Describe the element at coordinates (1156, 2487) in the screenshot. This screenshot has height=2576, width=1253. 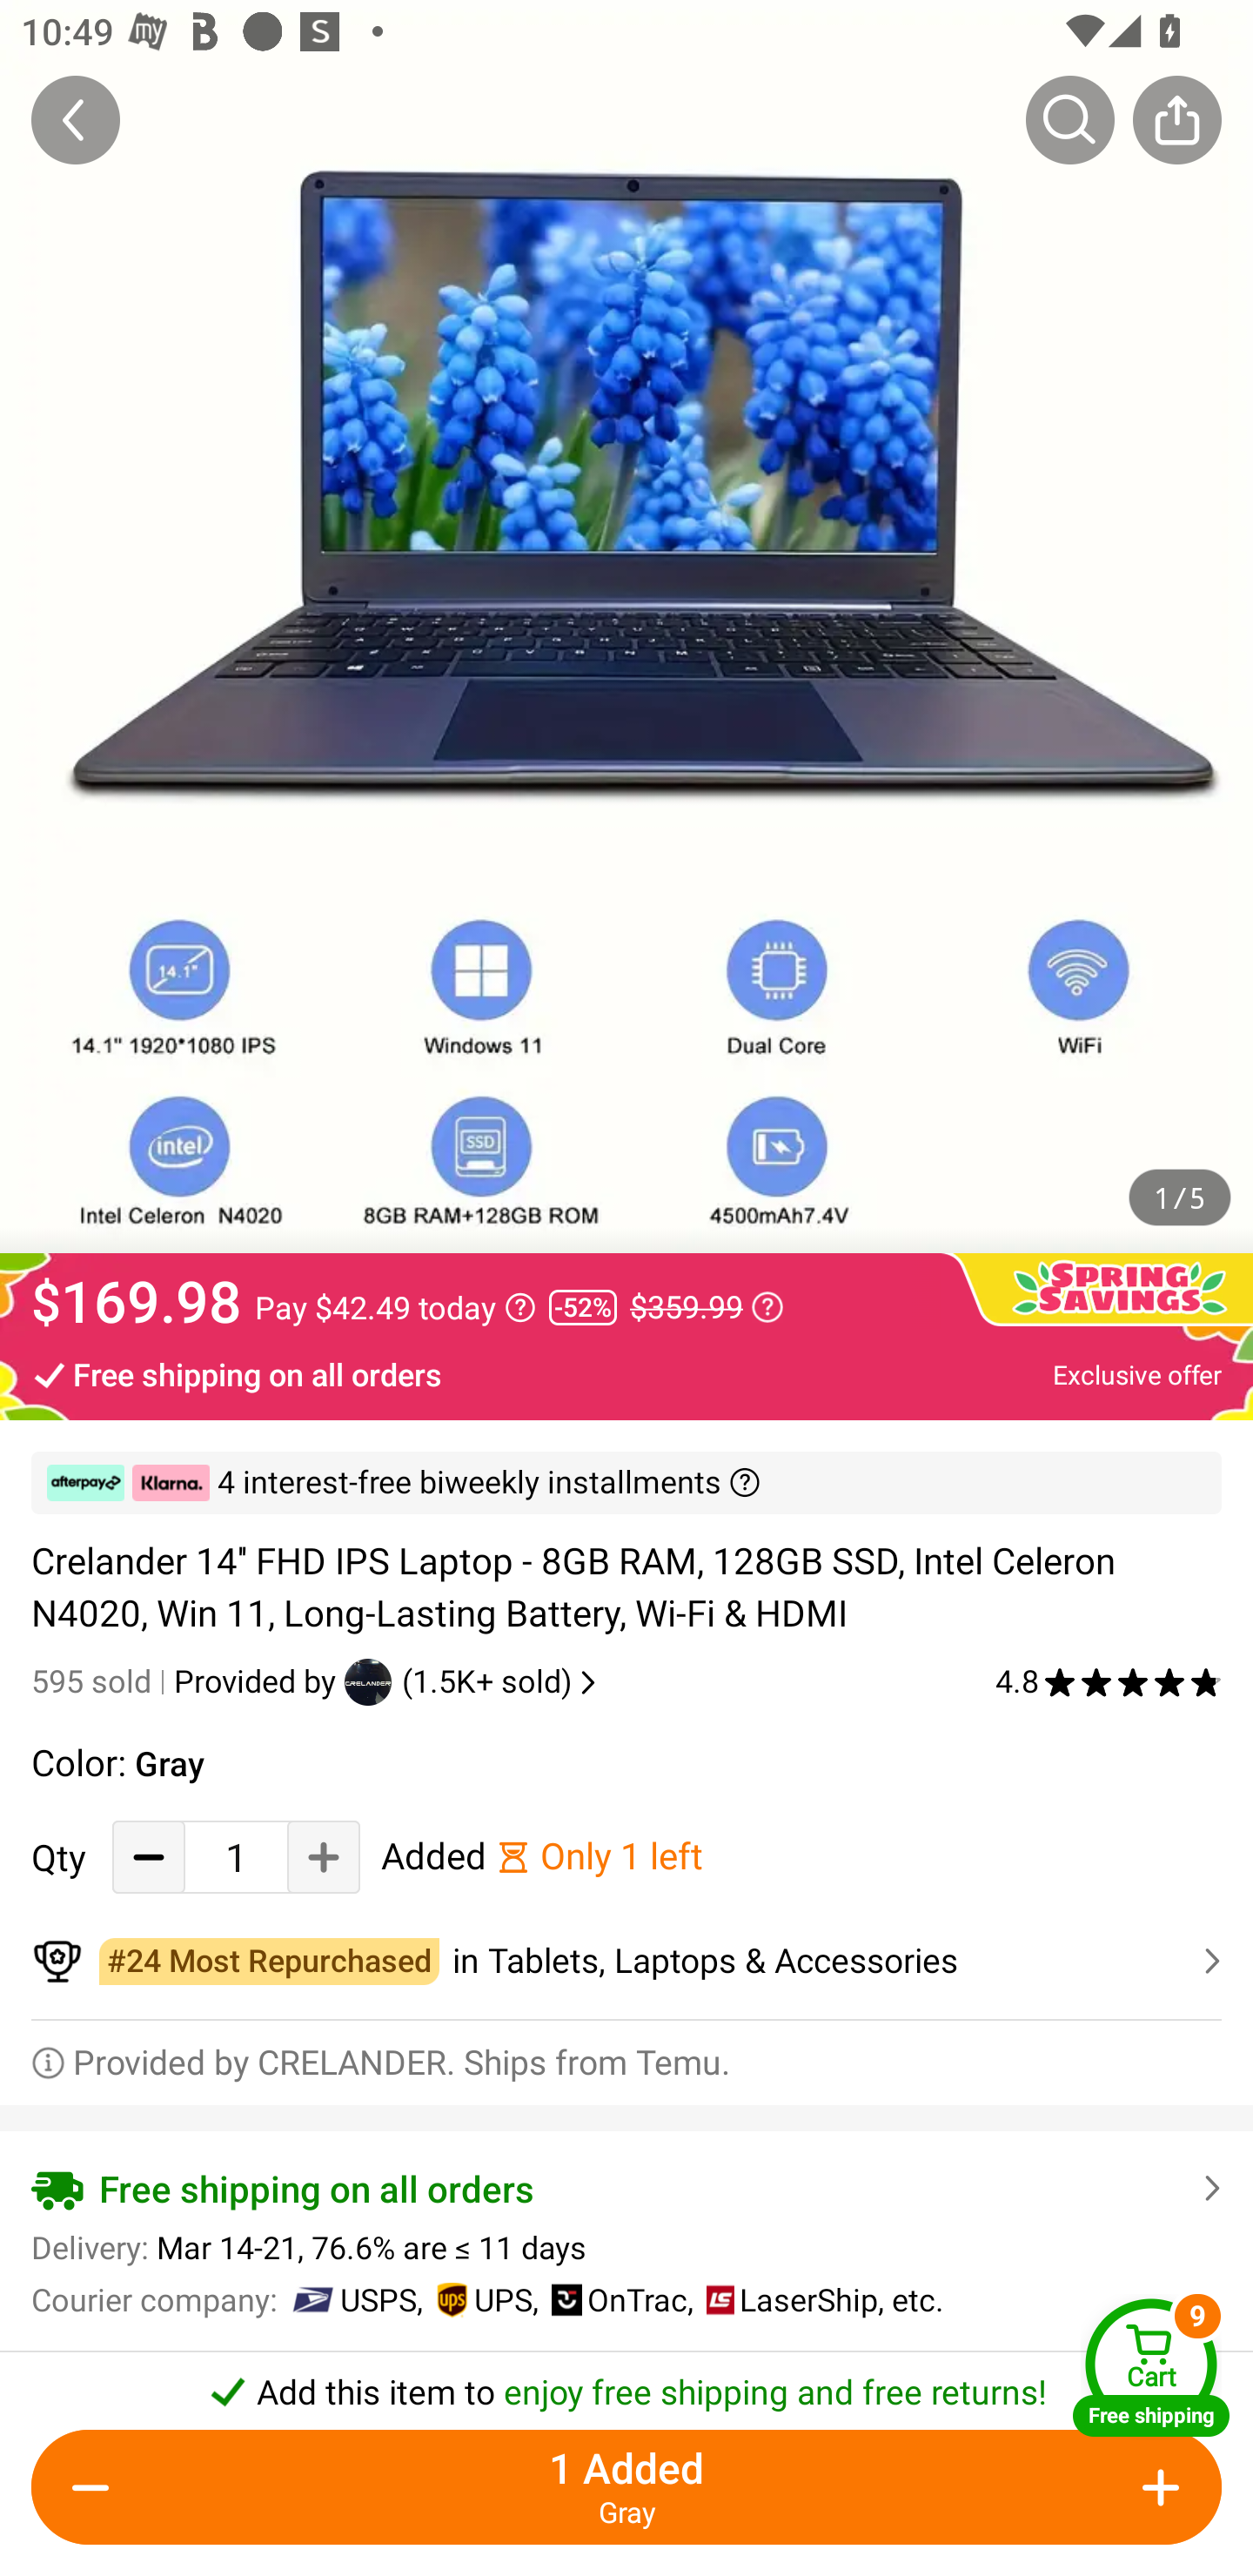
I see `Add Quantity button` at that location.